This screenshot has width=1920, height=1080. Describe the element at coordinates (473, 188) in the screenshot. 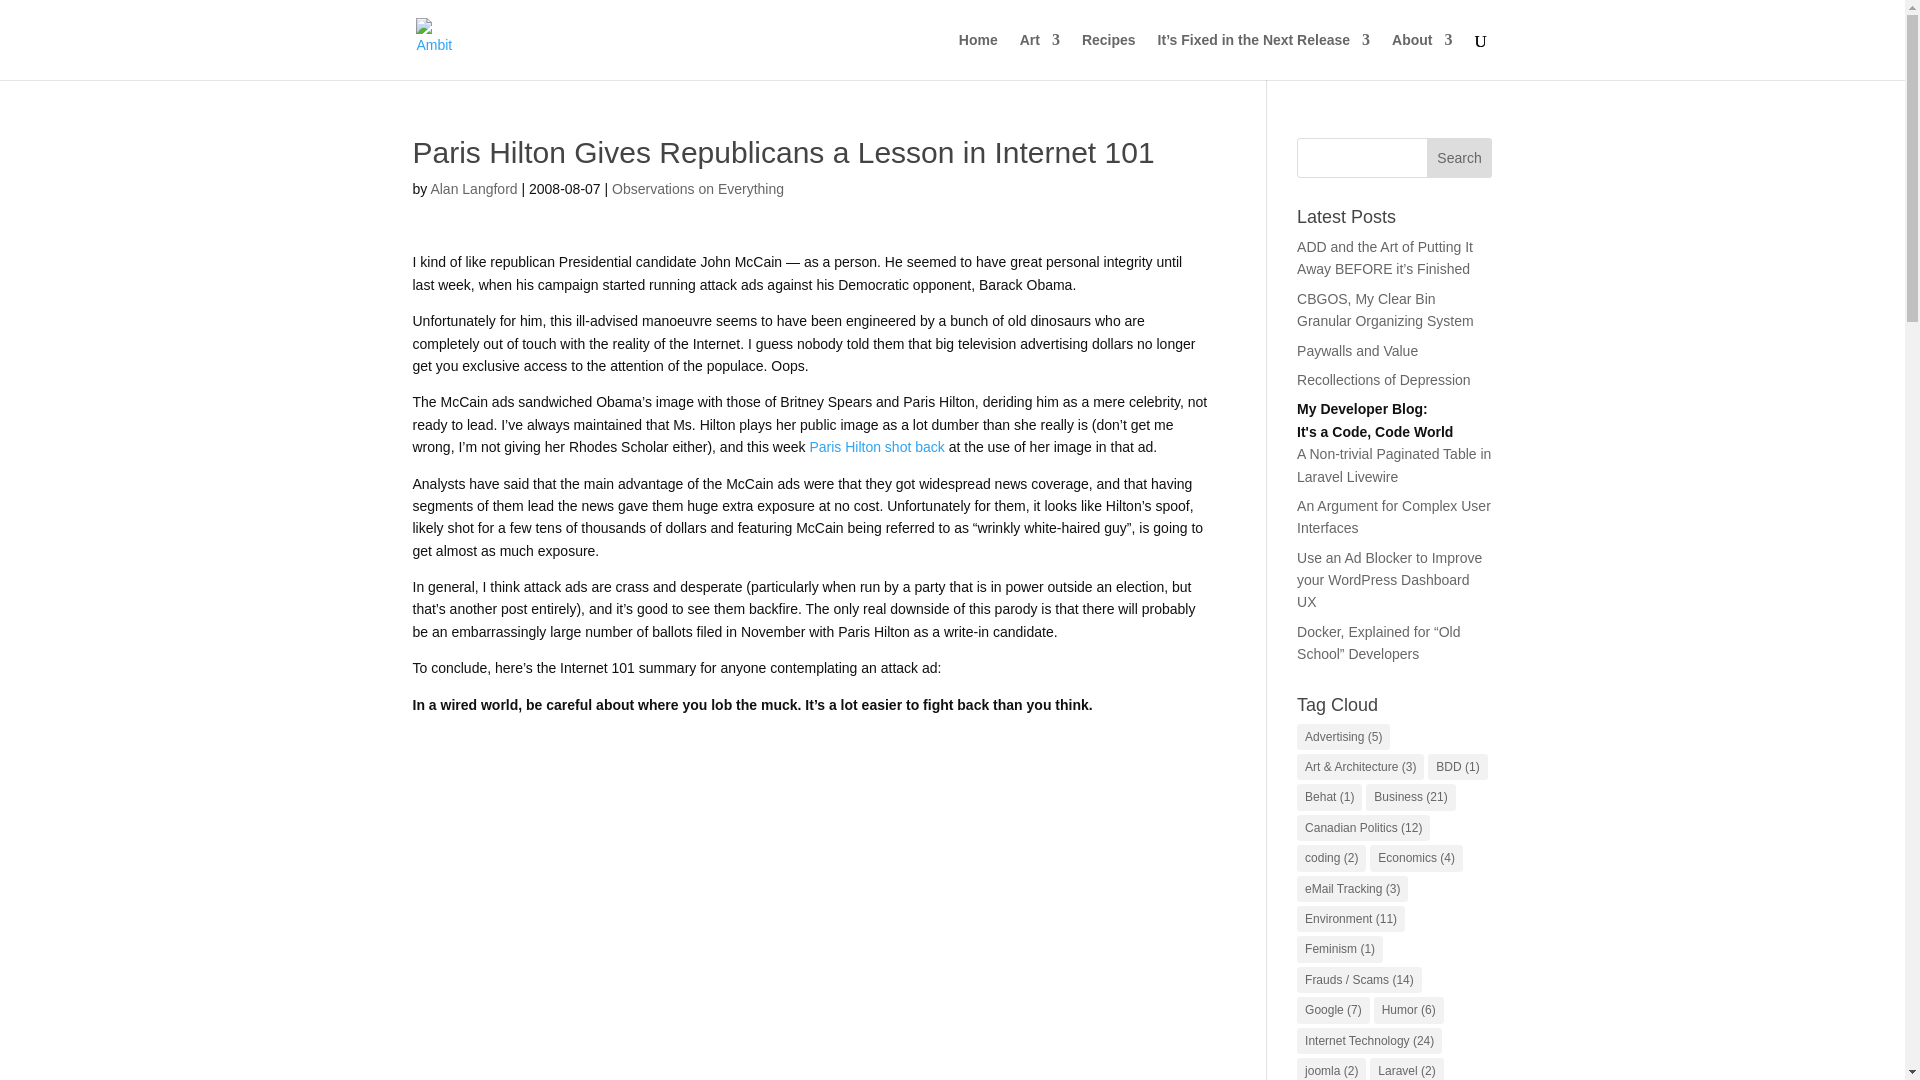

I see `Alan Langford` at that location.